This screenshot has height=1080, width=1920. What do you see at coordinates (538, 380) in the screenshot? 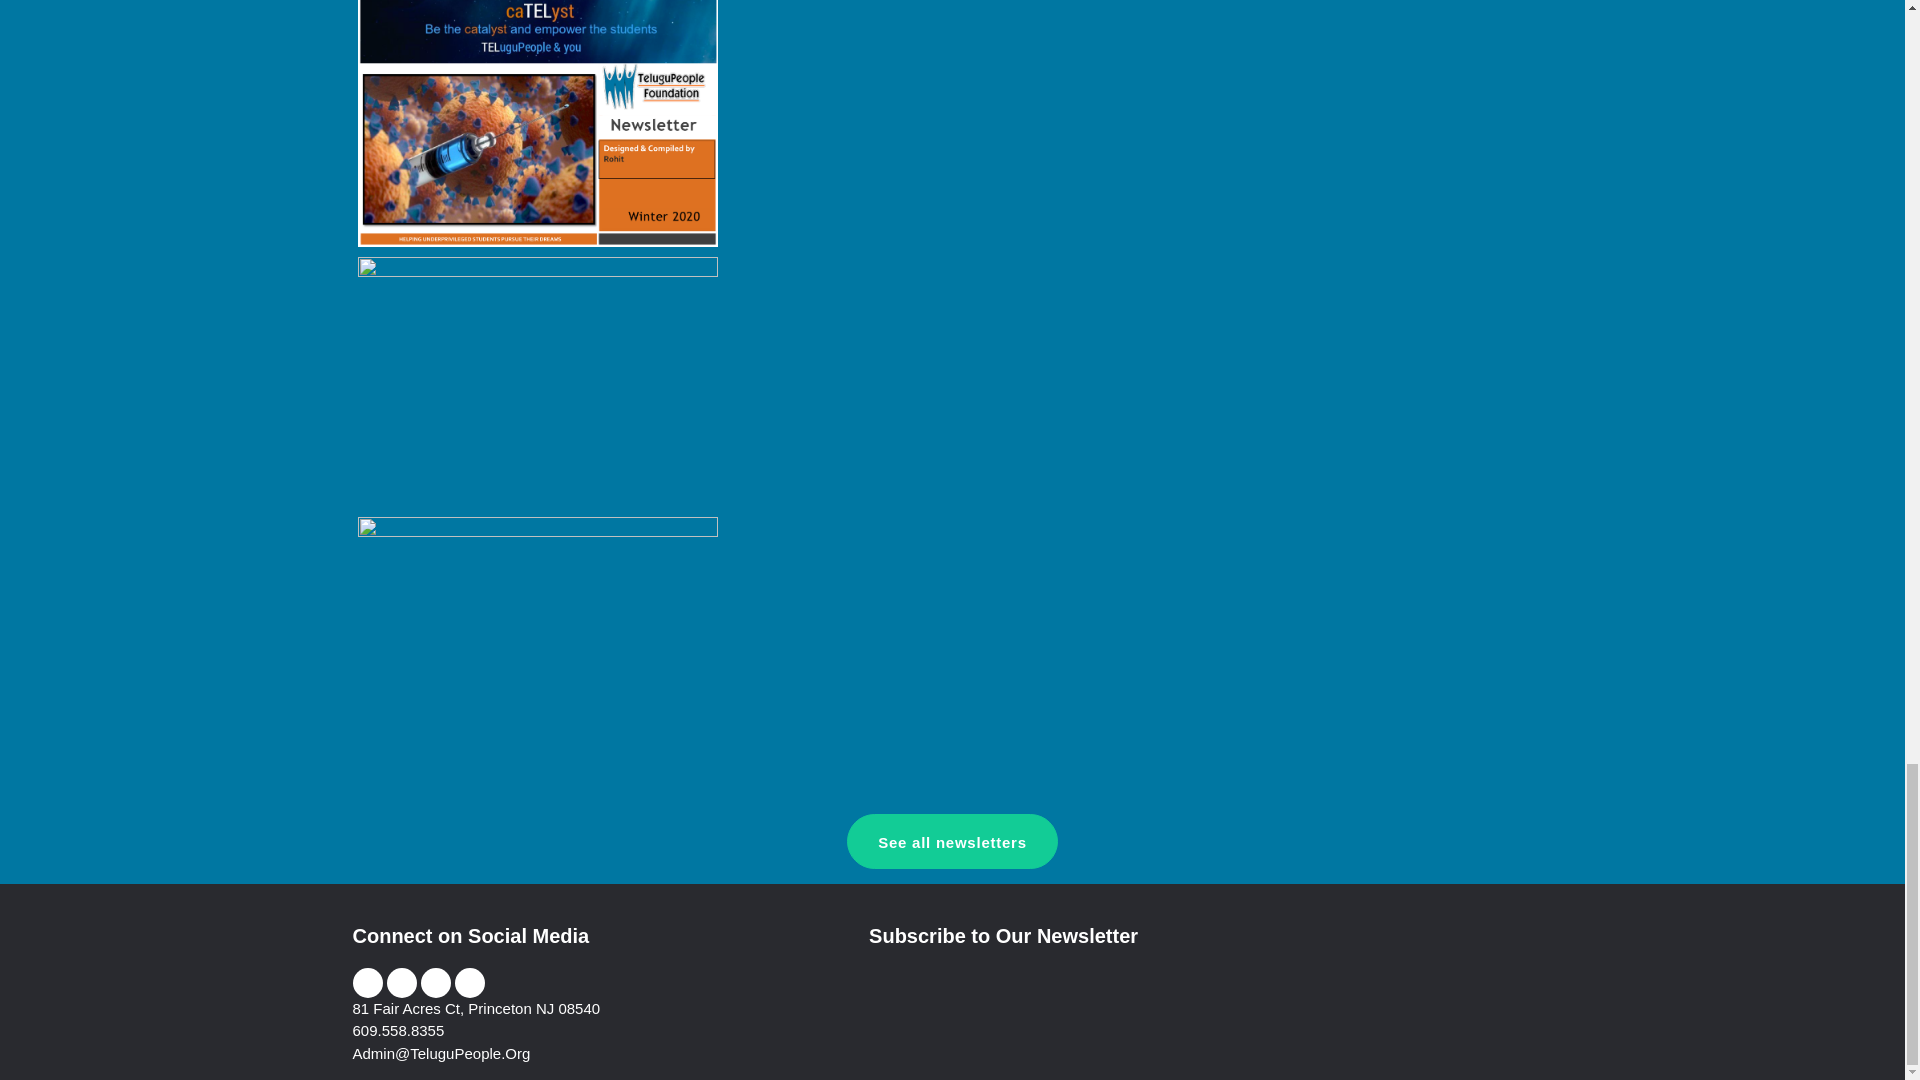
I see `Winter '19` at bounding box center [538, 380].